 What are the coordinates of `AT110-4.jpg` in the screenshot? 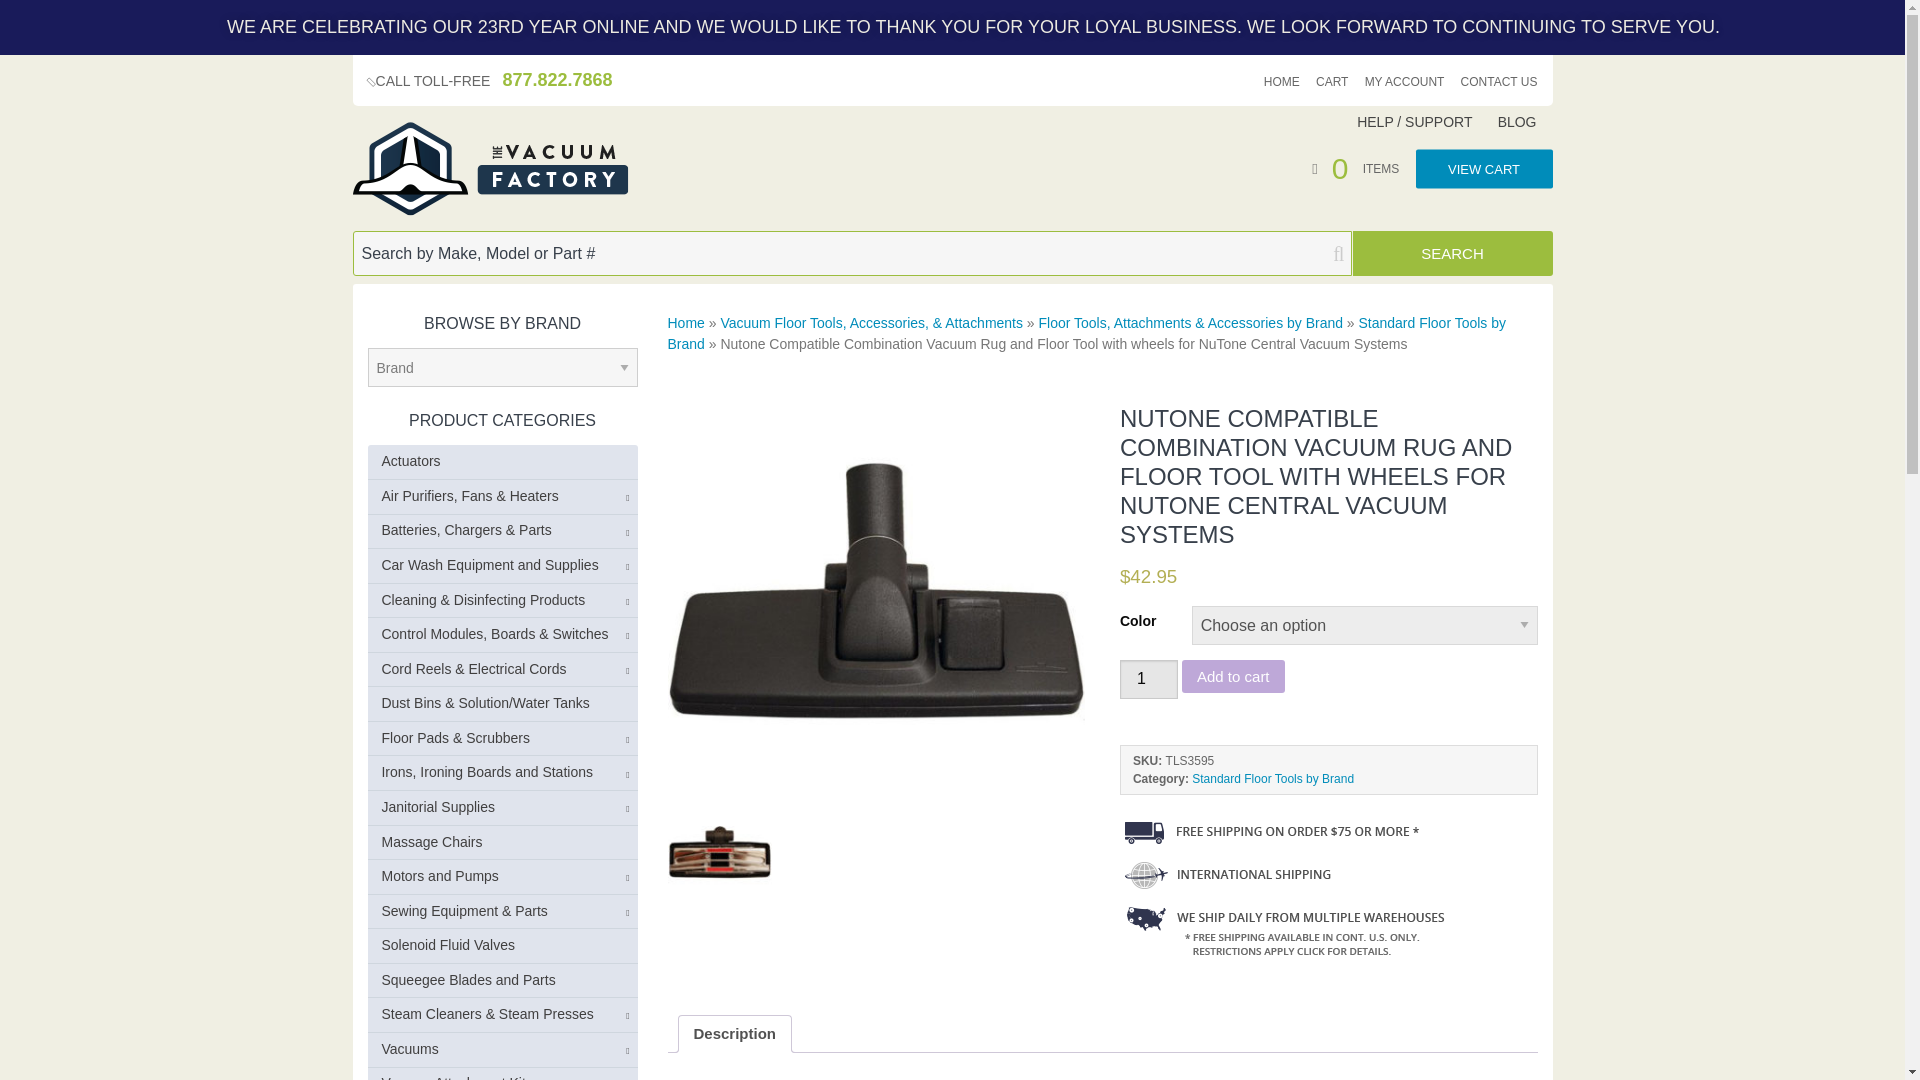 It's located at (720, 853).